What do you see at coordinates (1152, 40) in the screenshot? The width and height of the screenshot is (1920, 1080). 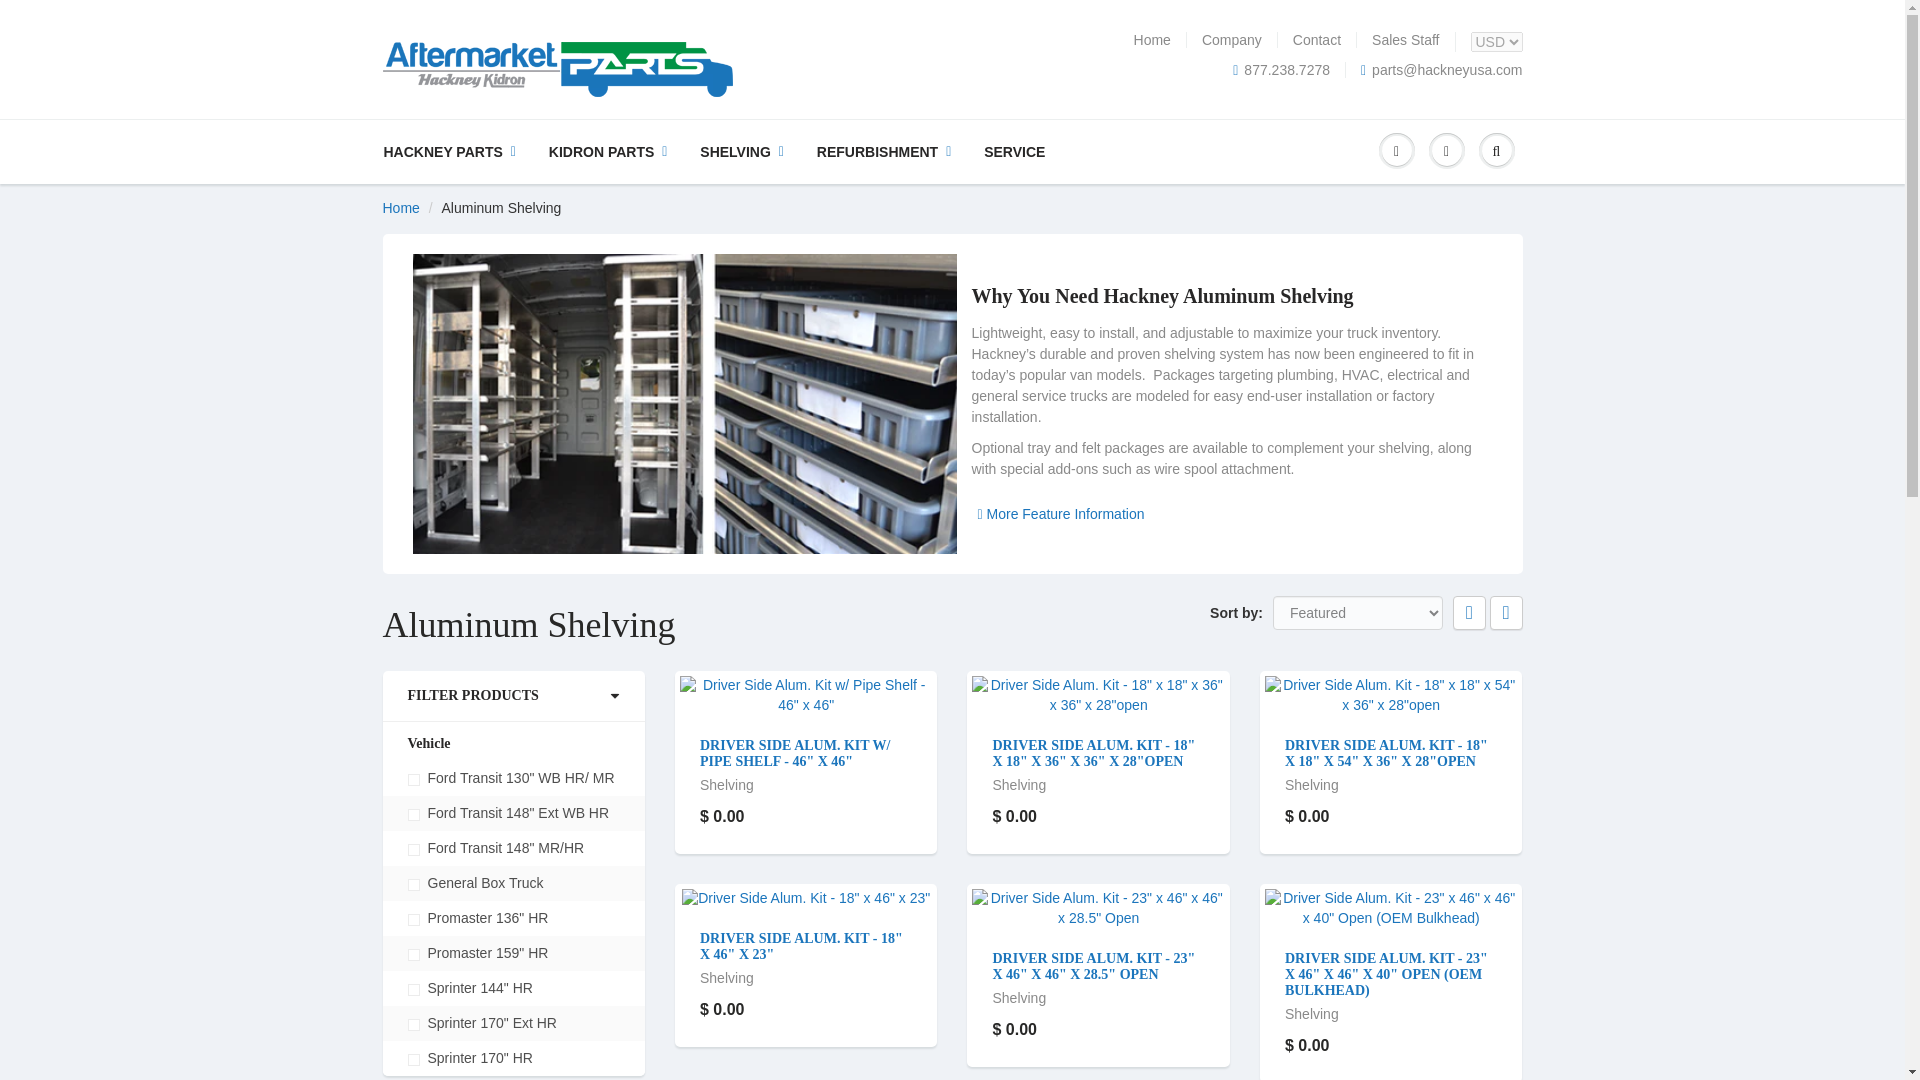 I see `Home` at bounding box center [1152, 40].